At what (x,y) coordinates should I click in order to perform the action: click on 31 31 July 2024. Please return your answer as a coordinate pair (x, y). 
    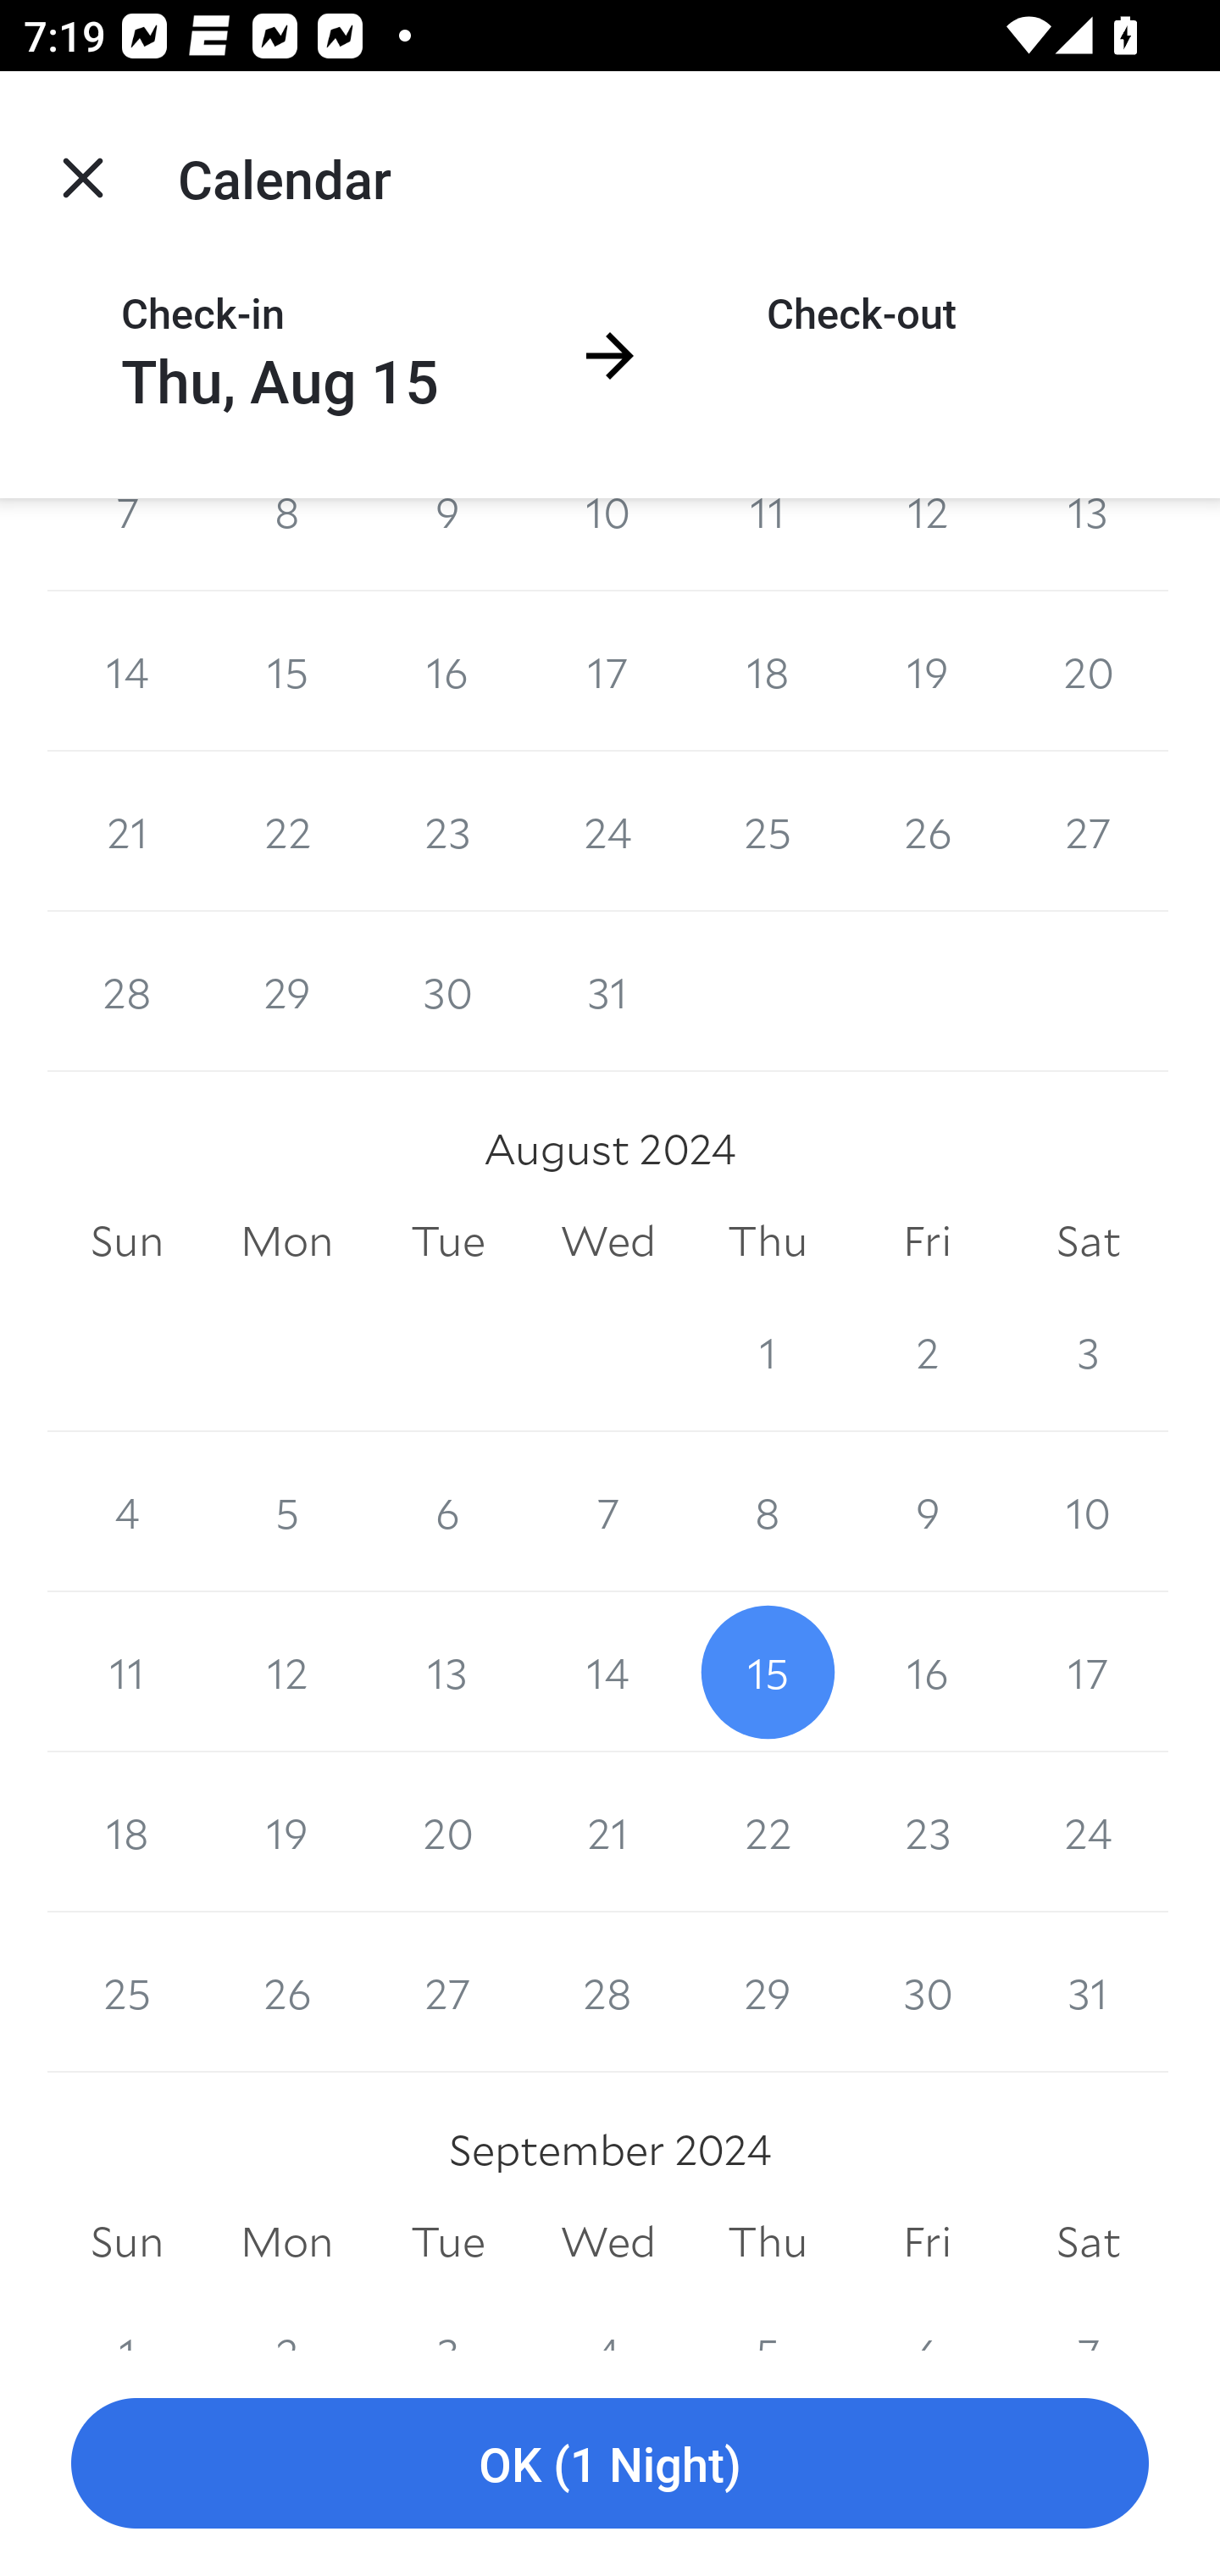
    Looking at the image, I should click on (608, 991).